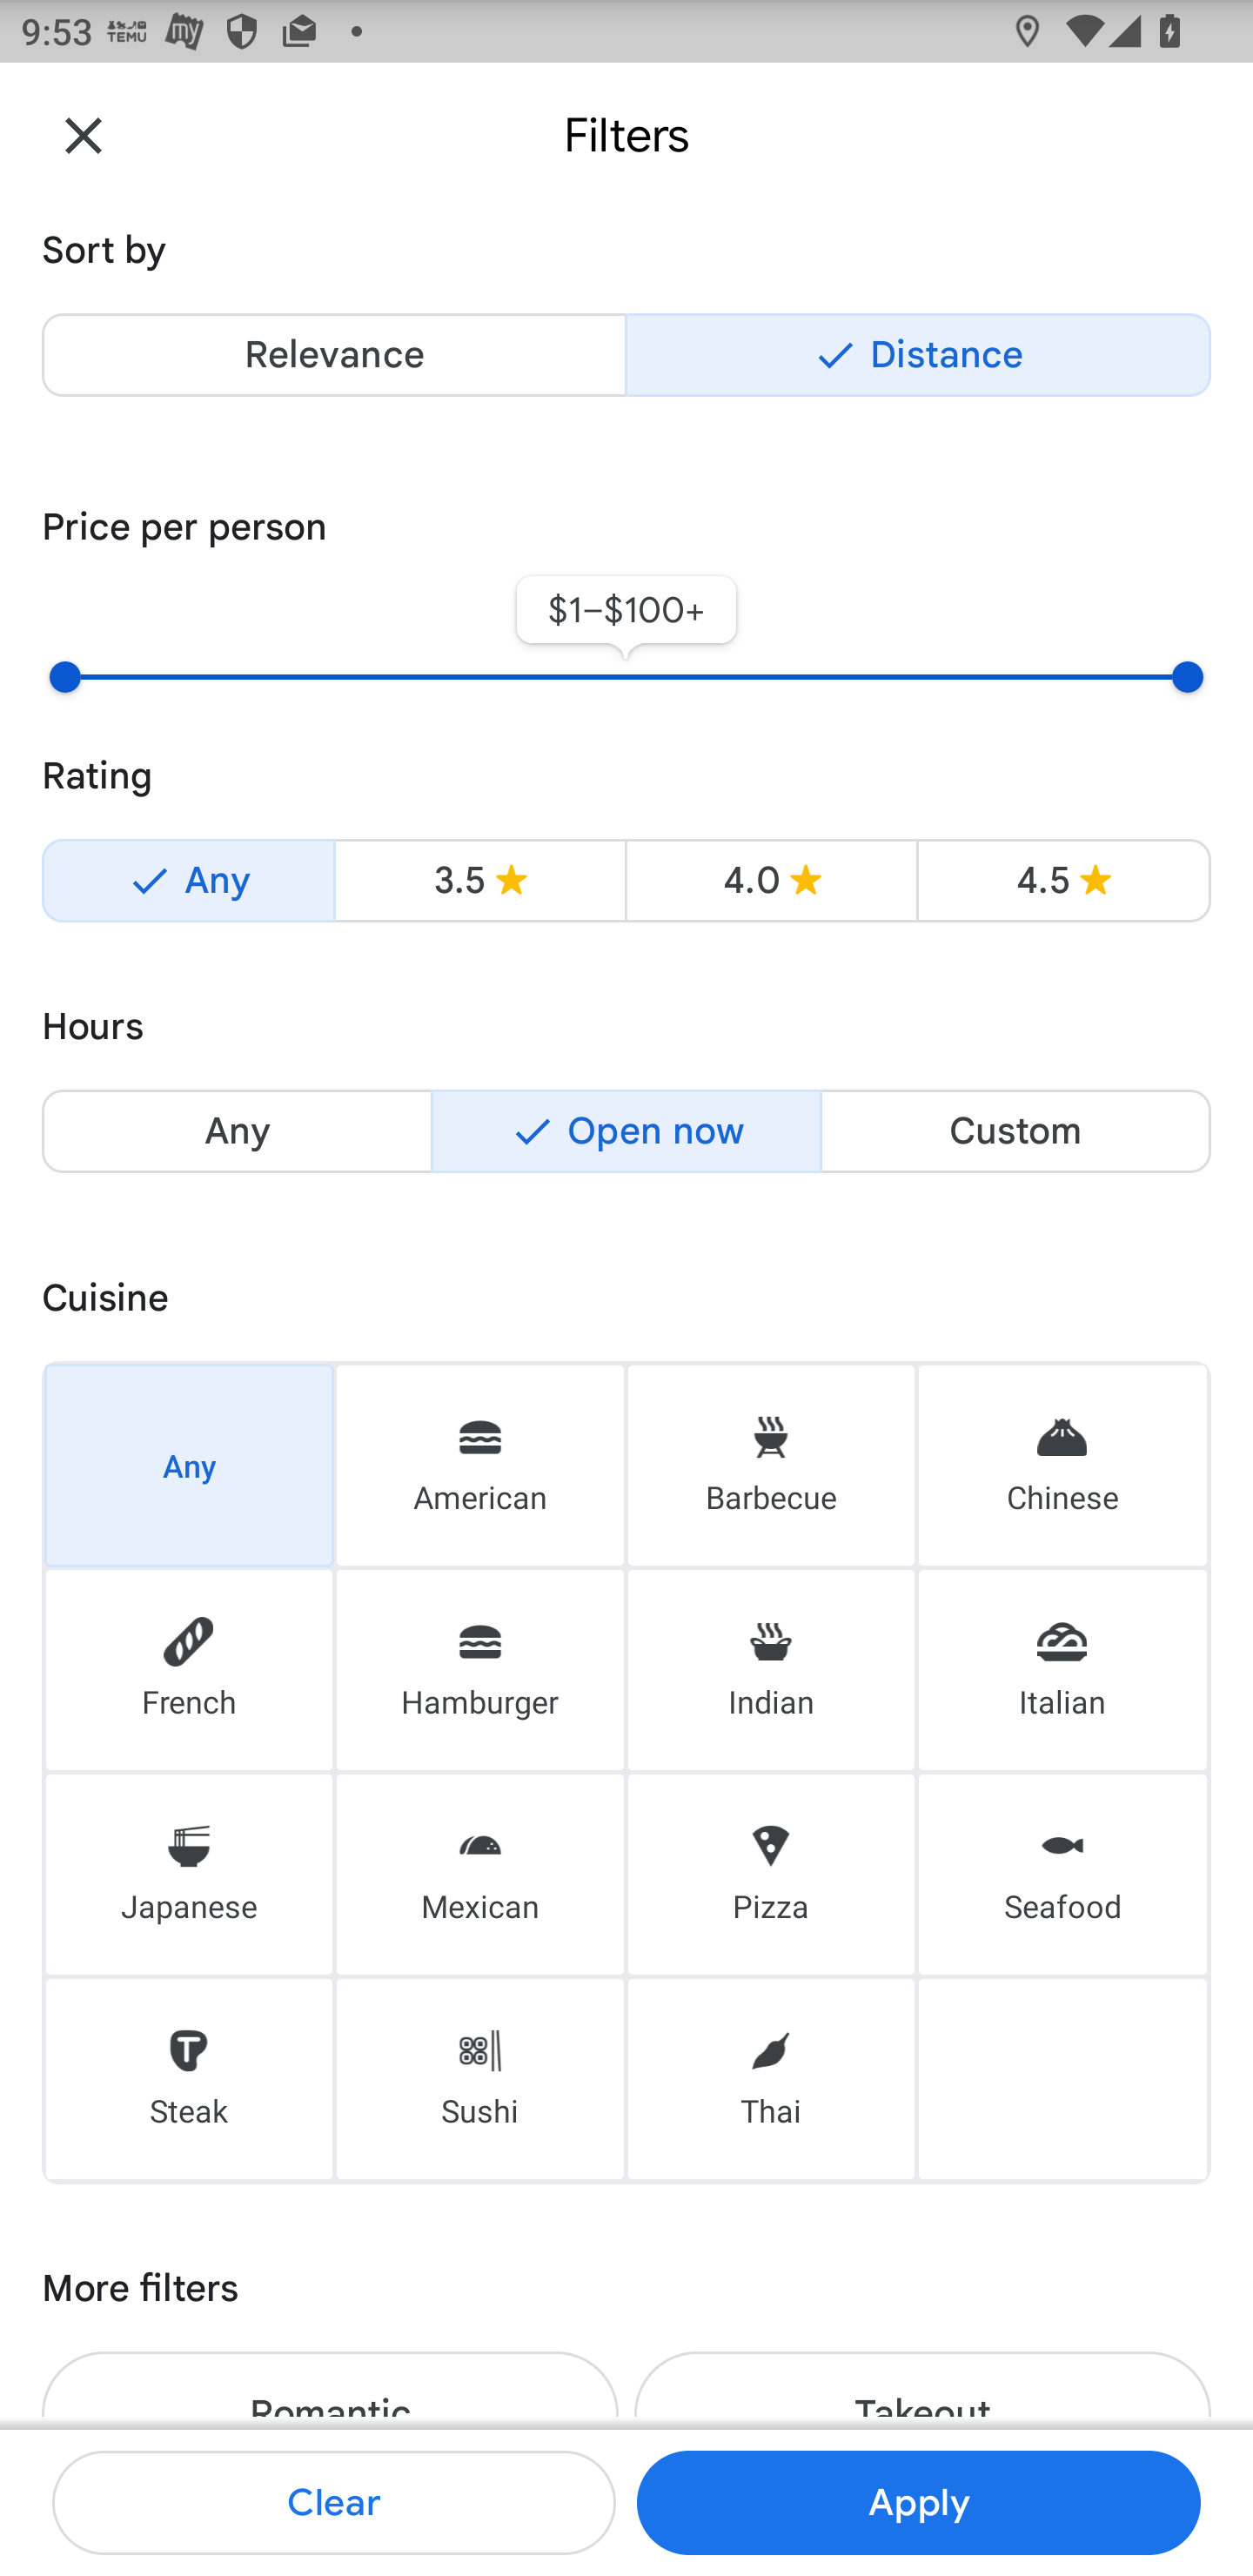 Image resolution: width=1253 pixels, height=2576 pixels. Describe the element at coordinates (1063, 1464) in the screenshot. I see `Chinese` at that location.